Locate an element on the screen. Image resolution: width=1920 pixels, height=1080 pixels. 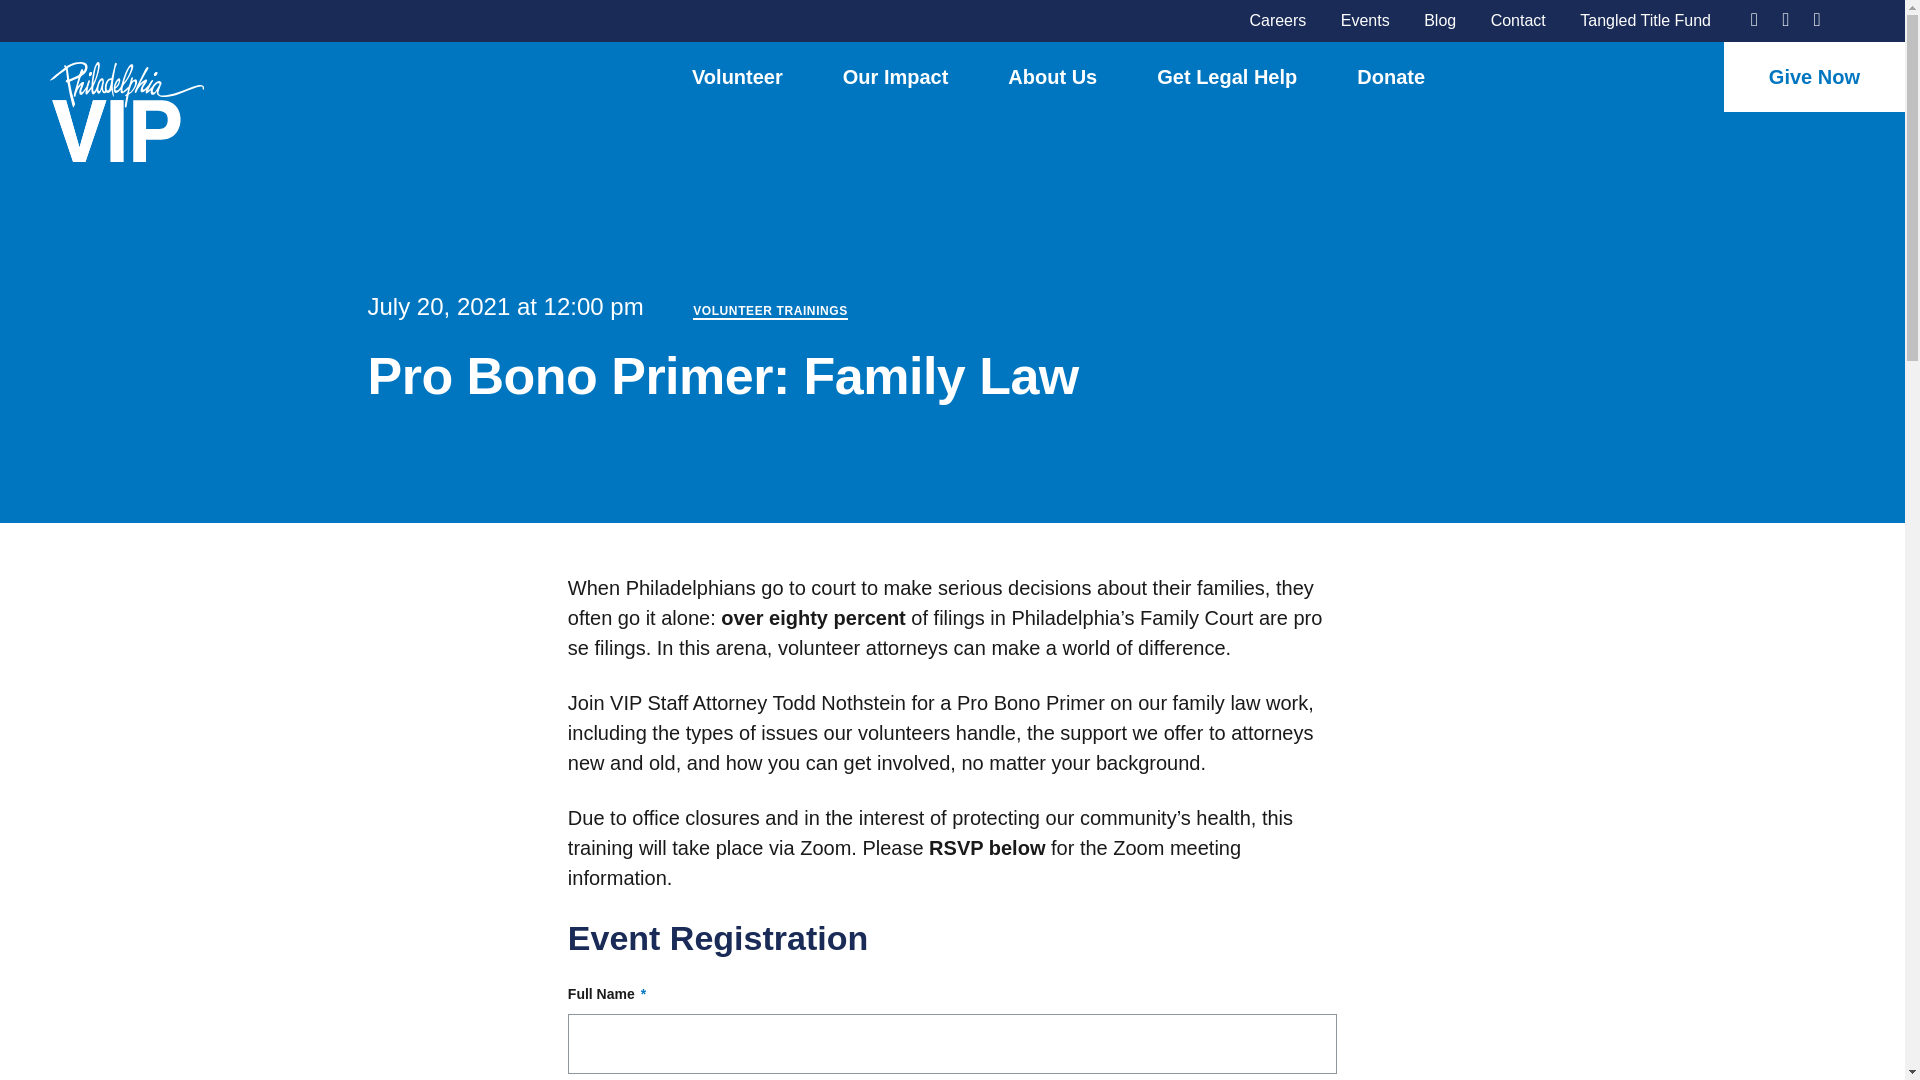
Volunteer is located at coordinates (737, 77).